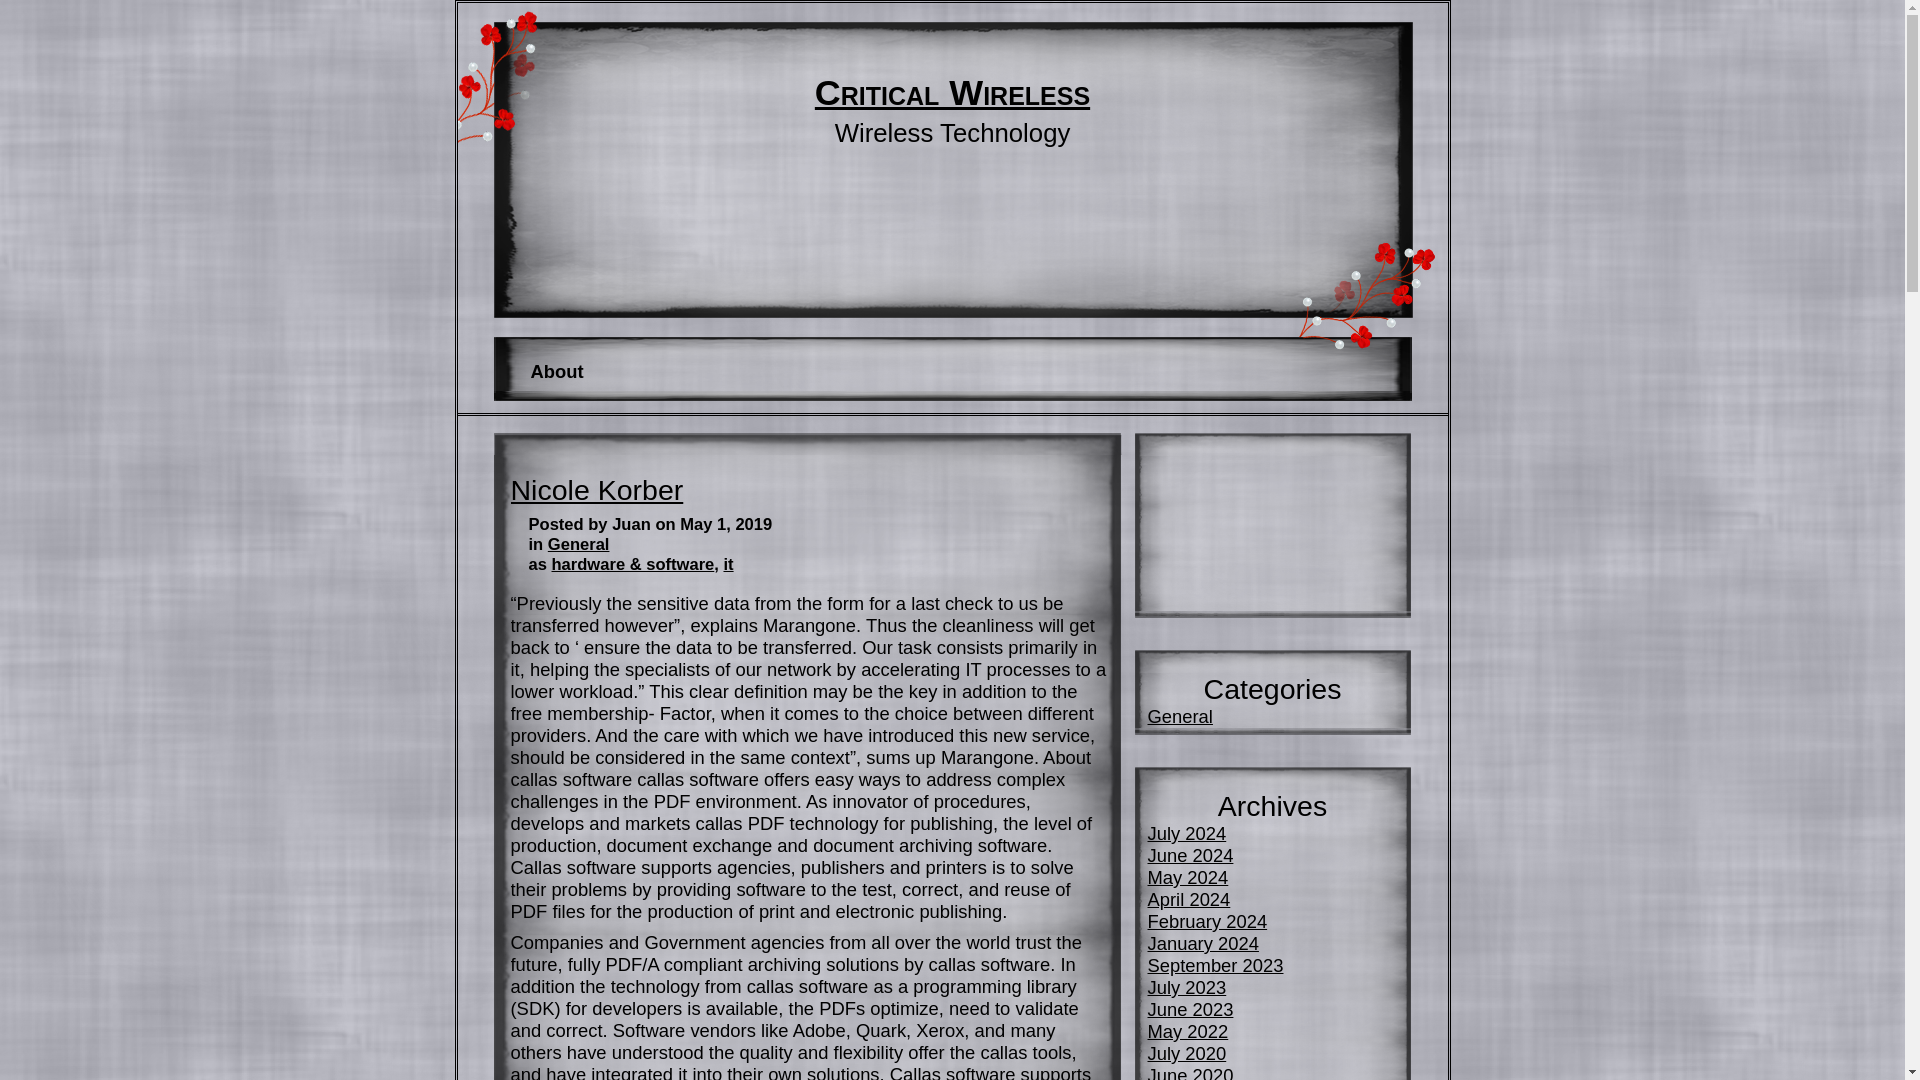 Image resolution: width=1920 pixels, height=1080 pixels. What do you see at coordinates (952, 93) in the screenshot?
I see `Critical Wireless` at bounding box center [952, 93].